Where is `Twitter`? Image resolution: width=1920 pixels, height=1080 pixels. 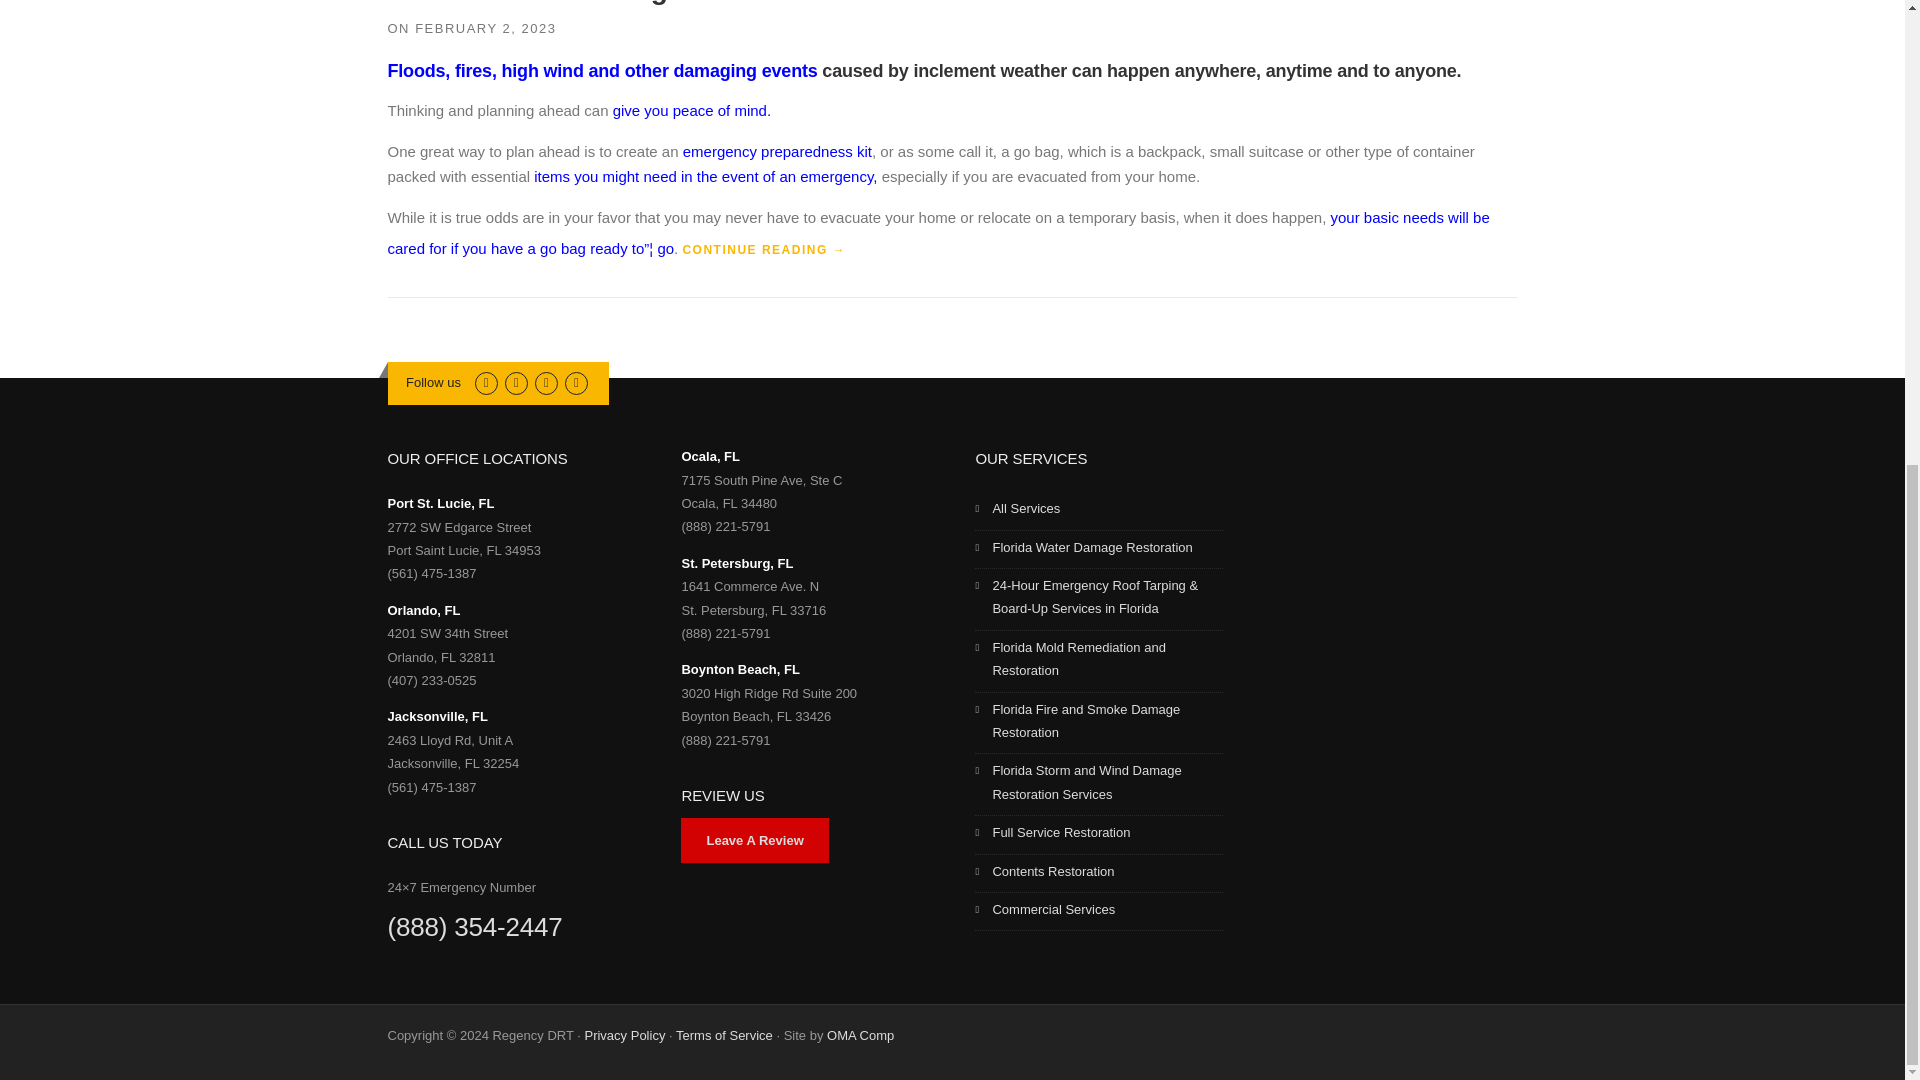 Twitter is located at coordinates (486, 382).